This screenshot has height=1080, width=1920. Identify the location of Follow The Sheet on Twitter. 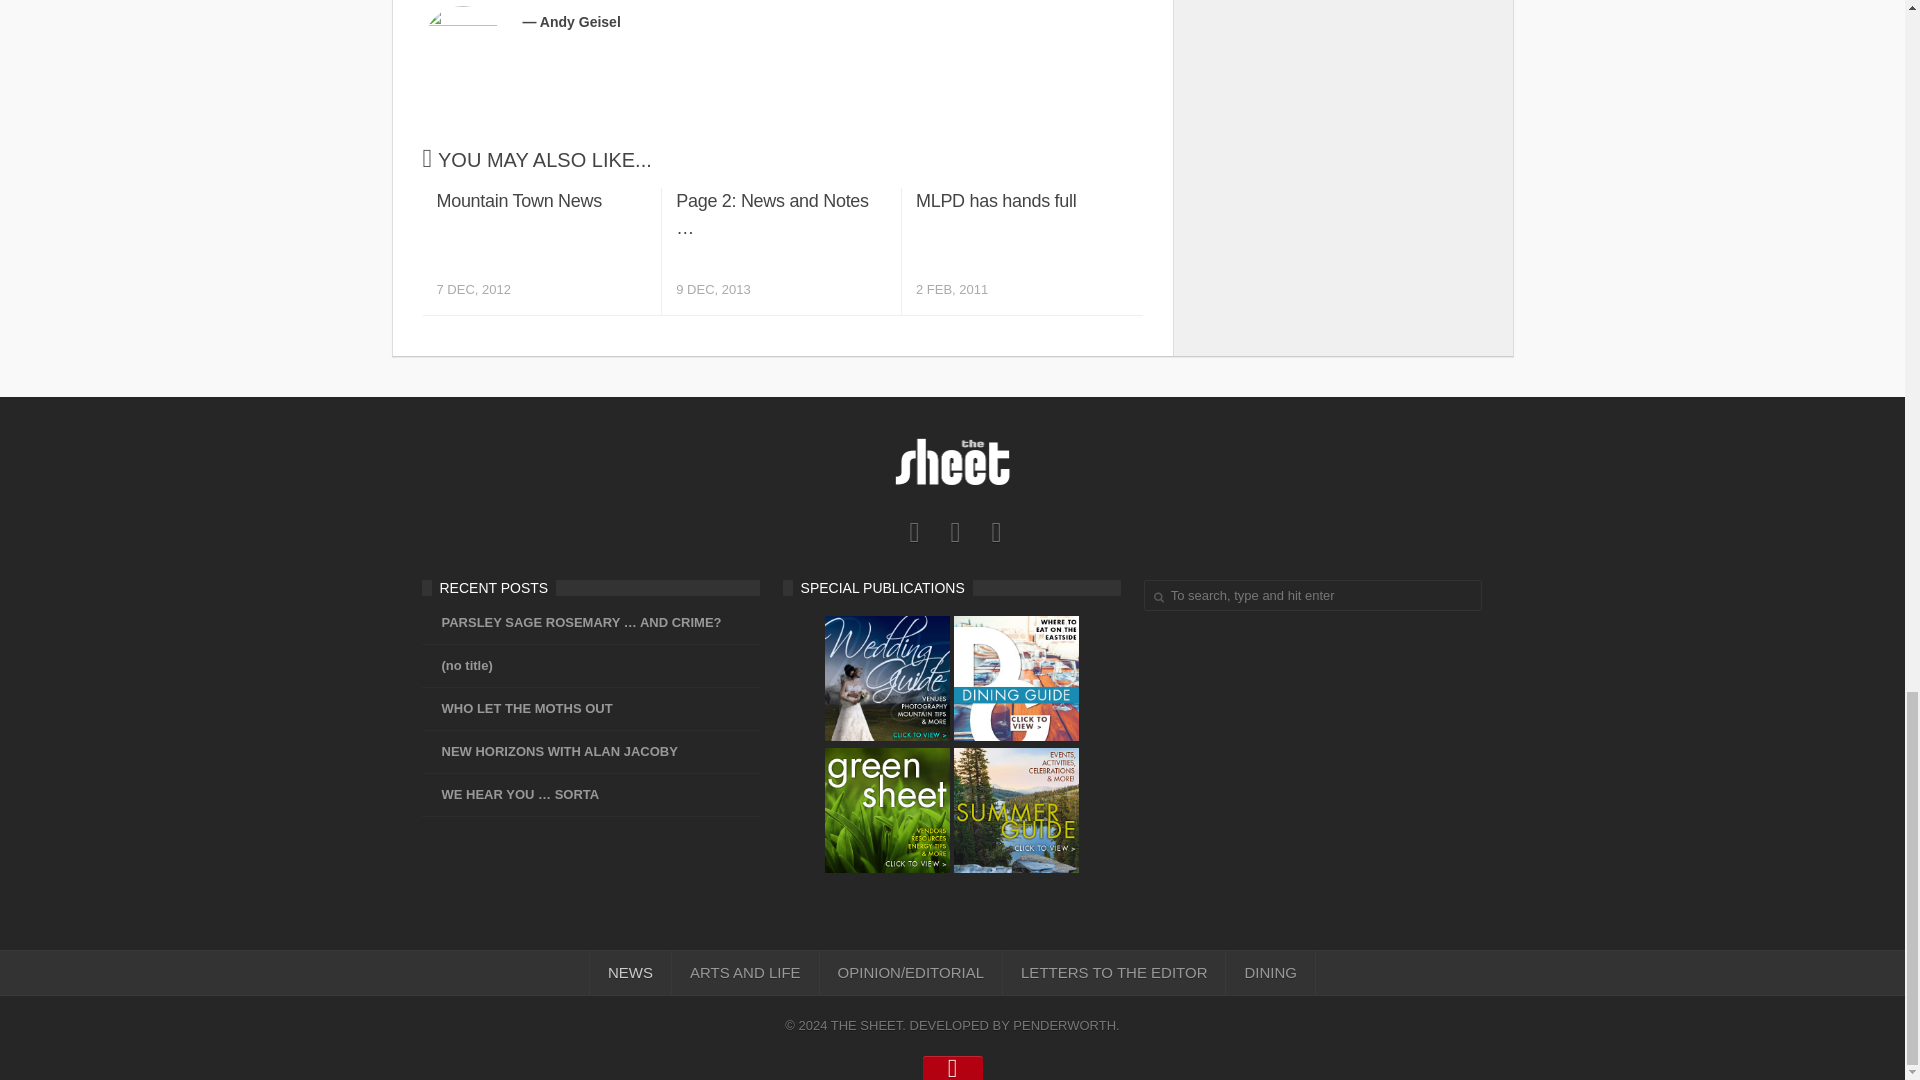
(1313, 595).